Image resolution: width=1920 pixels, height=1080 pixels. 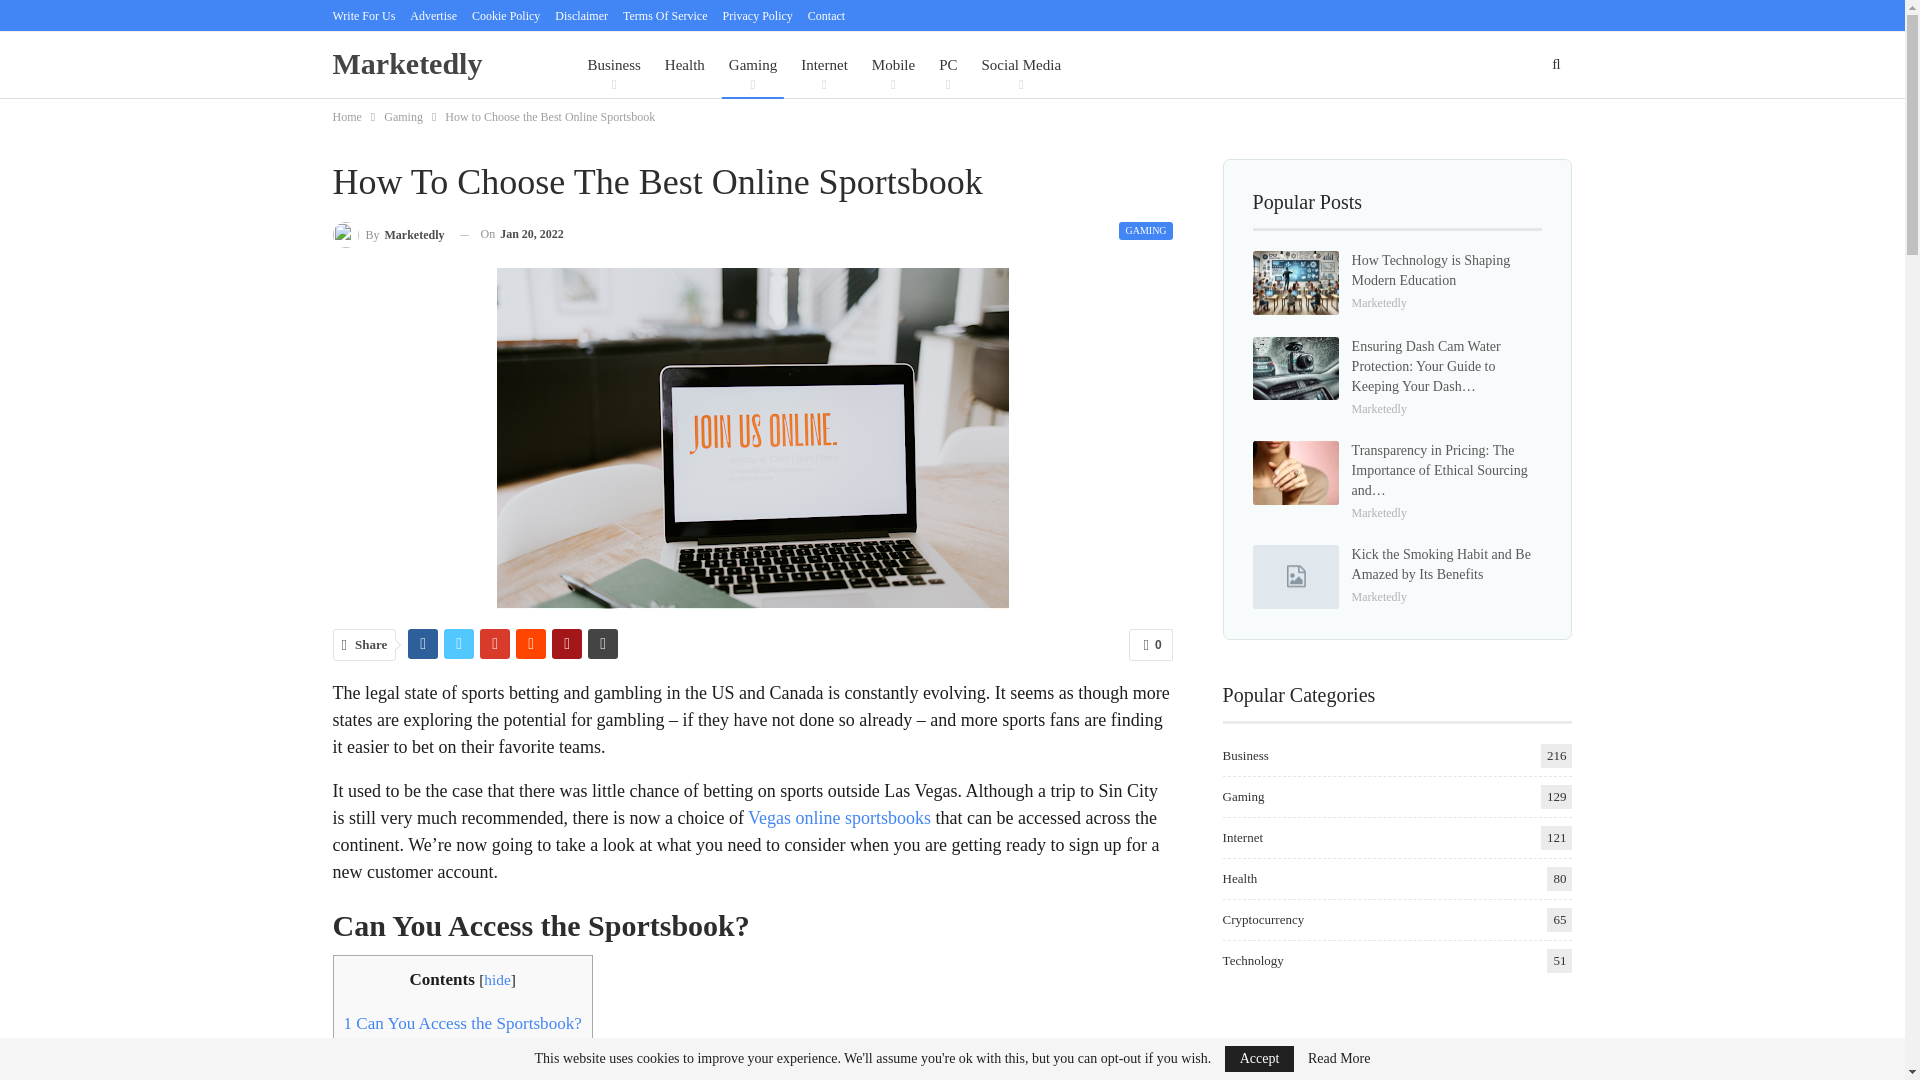 I want to click on Browse Author Articles, so click(x=388, y=234).